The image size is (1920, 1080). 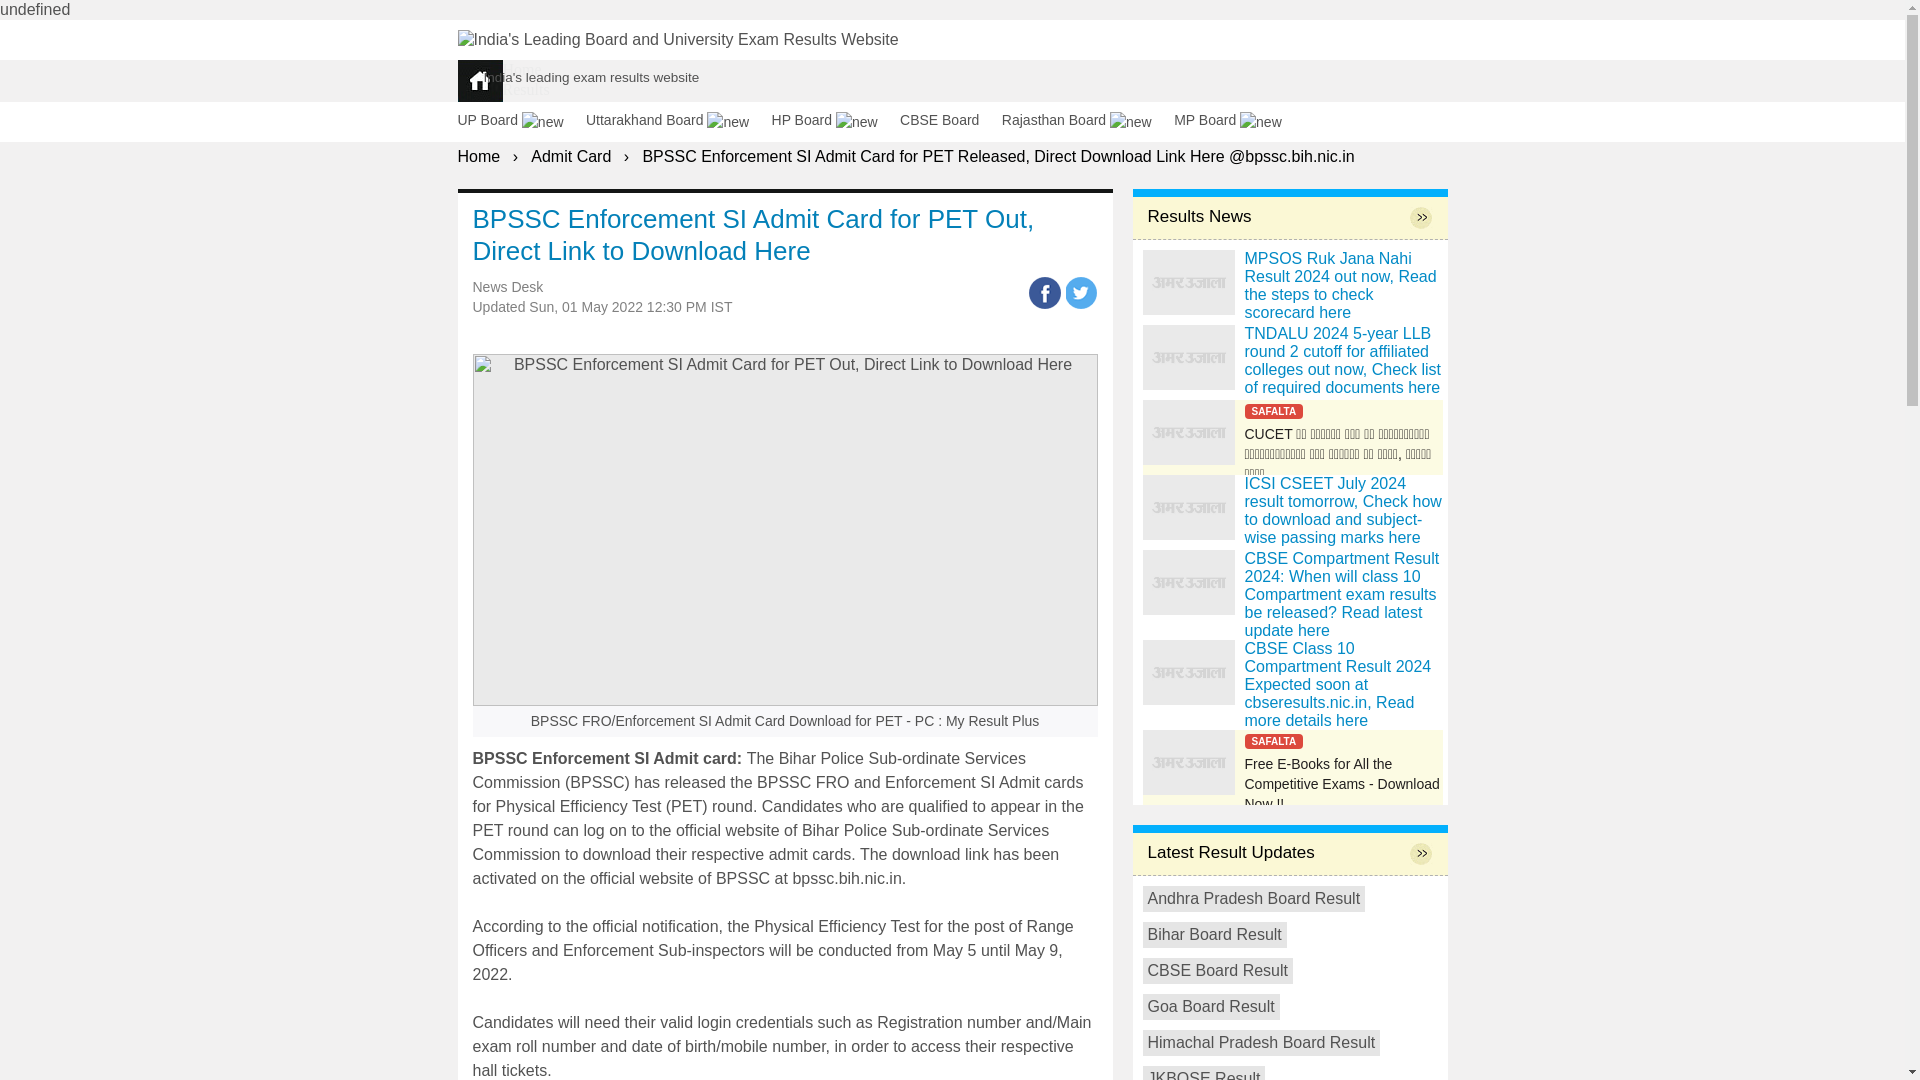 I want to click on UP Board, so click(x=520, y=120).